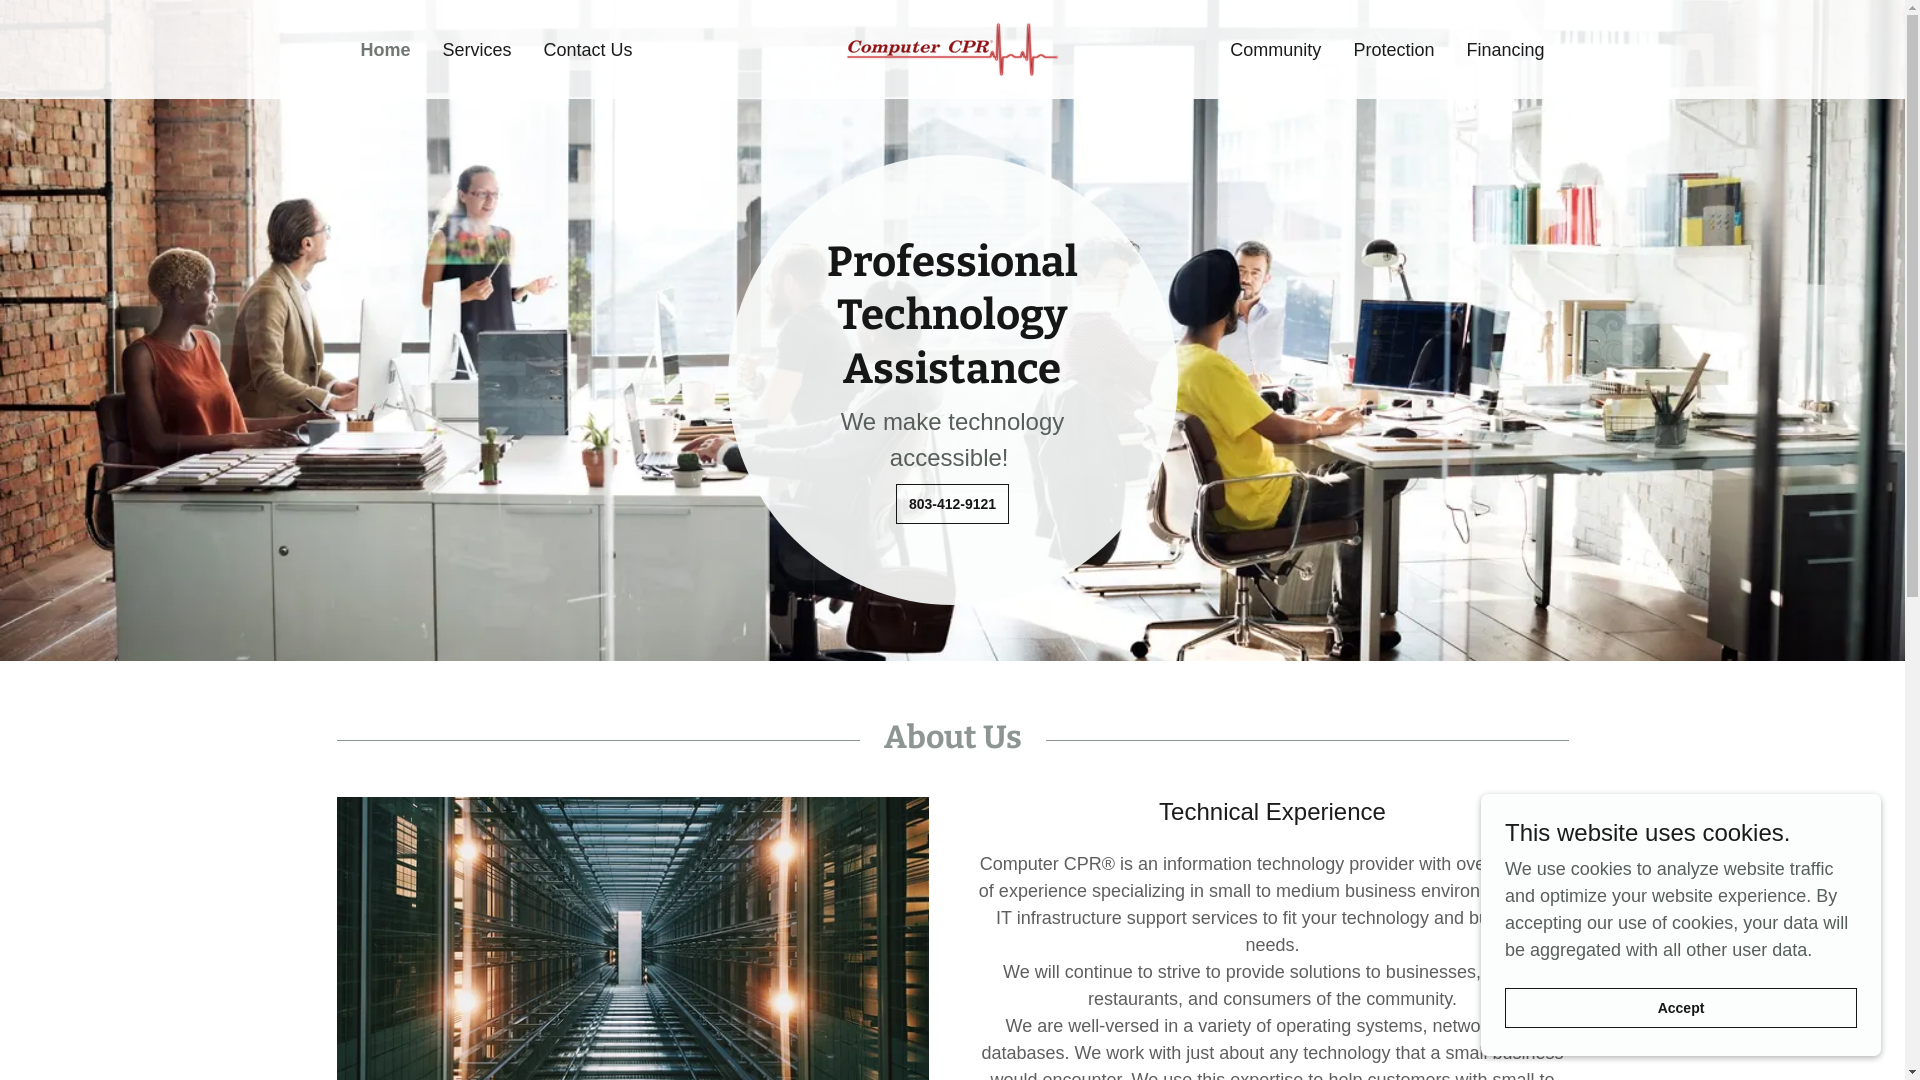 The height and width of the screenshot is (1080, 1920). I want to click on Computer CPR , so click(952, 48).